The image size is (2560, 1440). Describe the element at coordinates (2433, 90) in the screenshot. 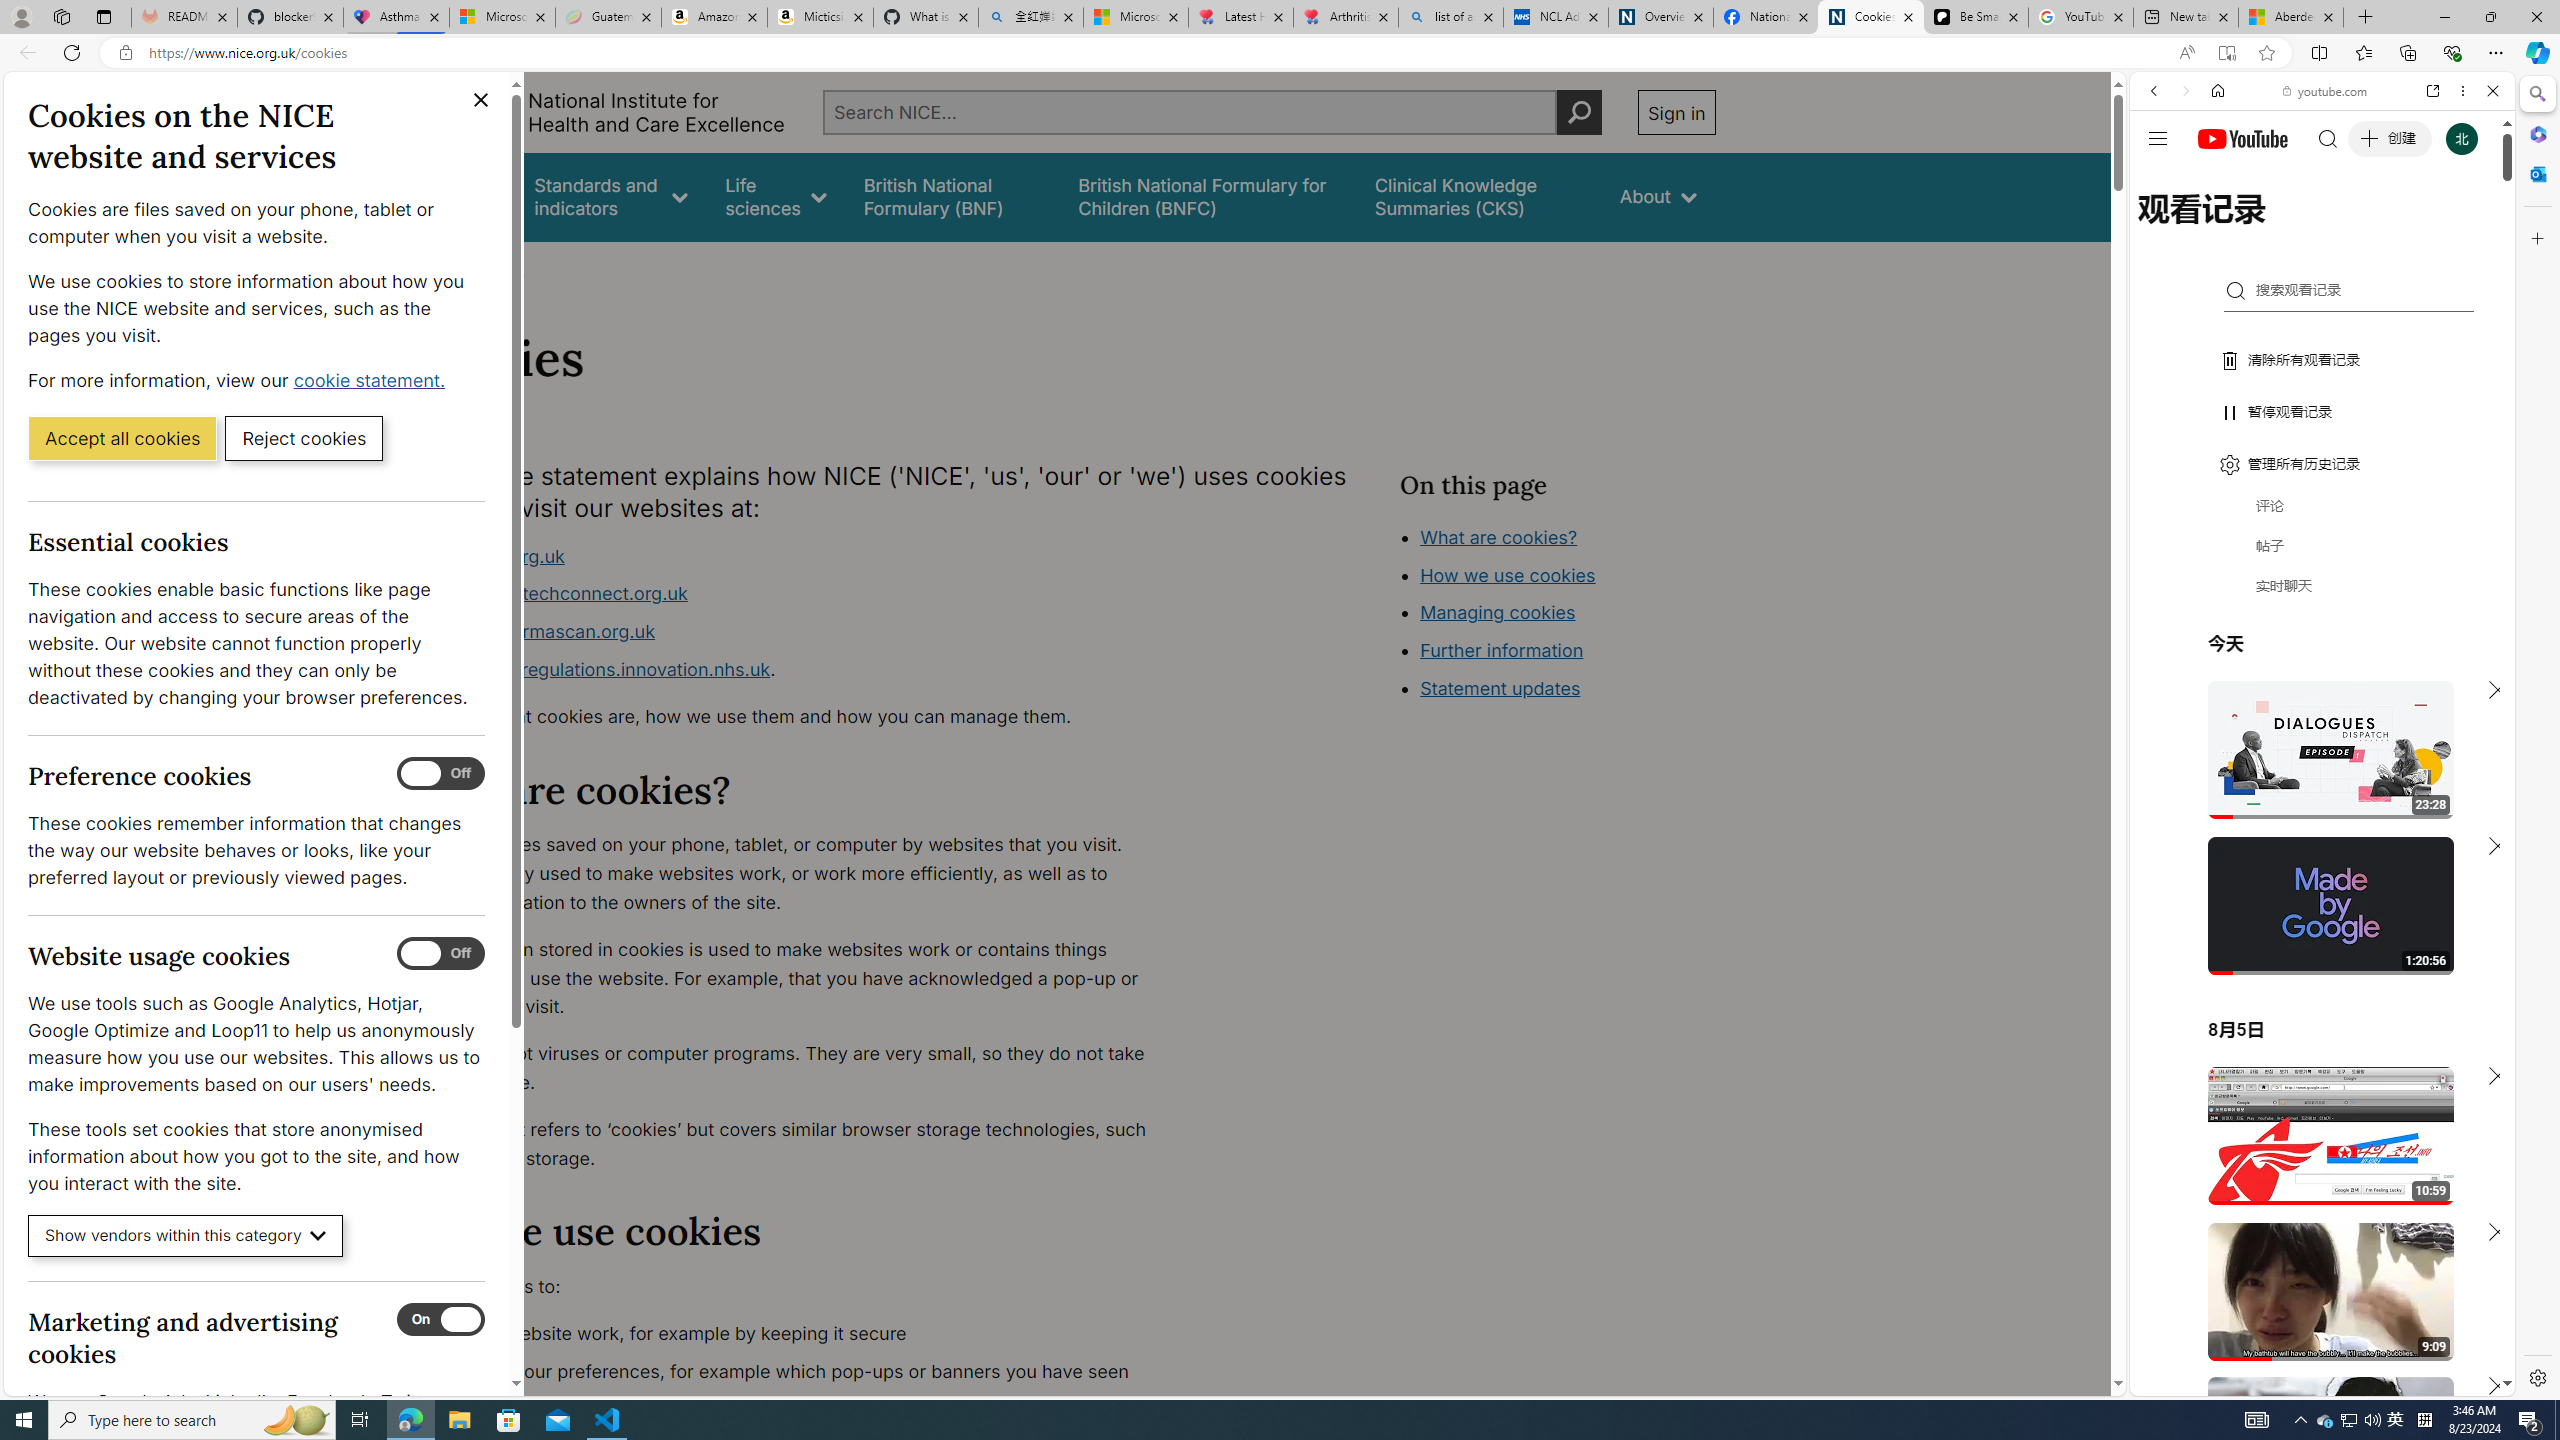

I see `Open link in new tab` at that location.